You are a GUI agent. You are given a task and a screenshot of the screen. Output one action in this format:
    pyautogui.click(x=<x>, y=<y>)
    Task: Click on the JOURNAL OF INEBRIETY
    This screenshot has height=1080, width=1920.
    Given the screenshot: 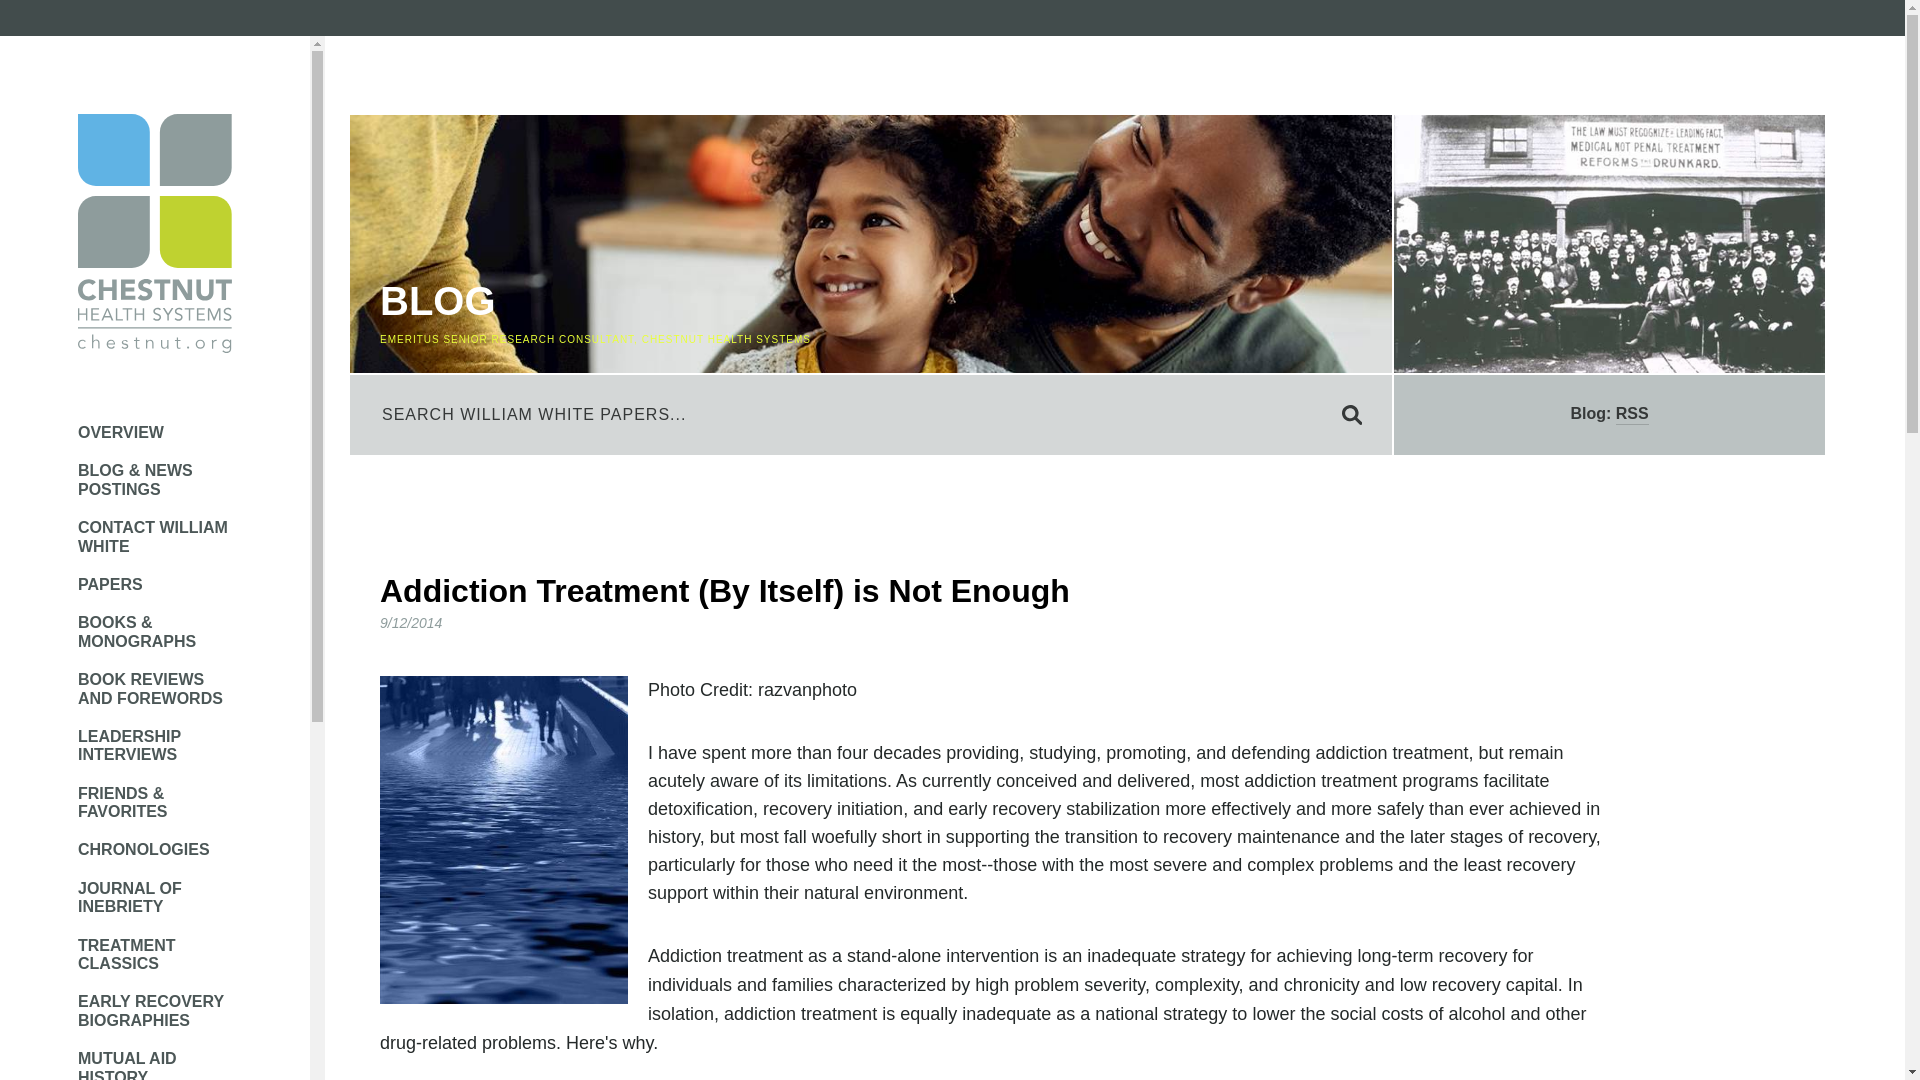 What is the action you would take?
    pyautogui.click(x=155, y=898)
    